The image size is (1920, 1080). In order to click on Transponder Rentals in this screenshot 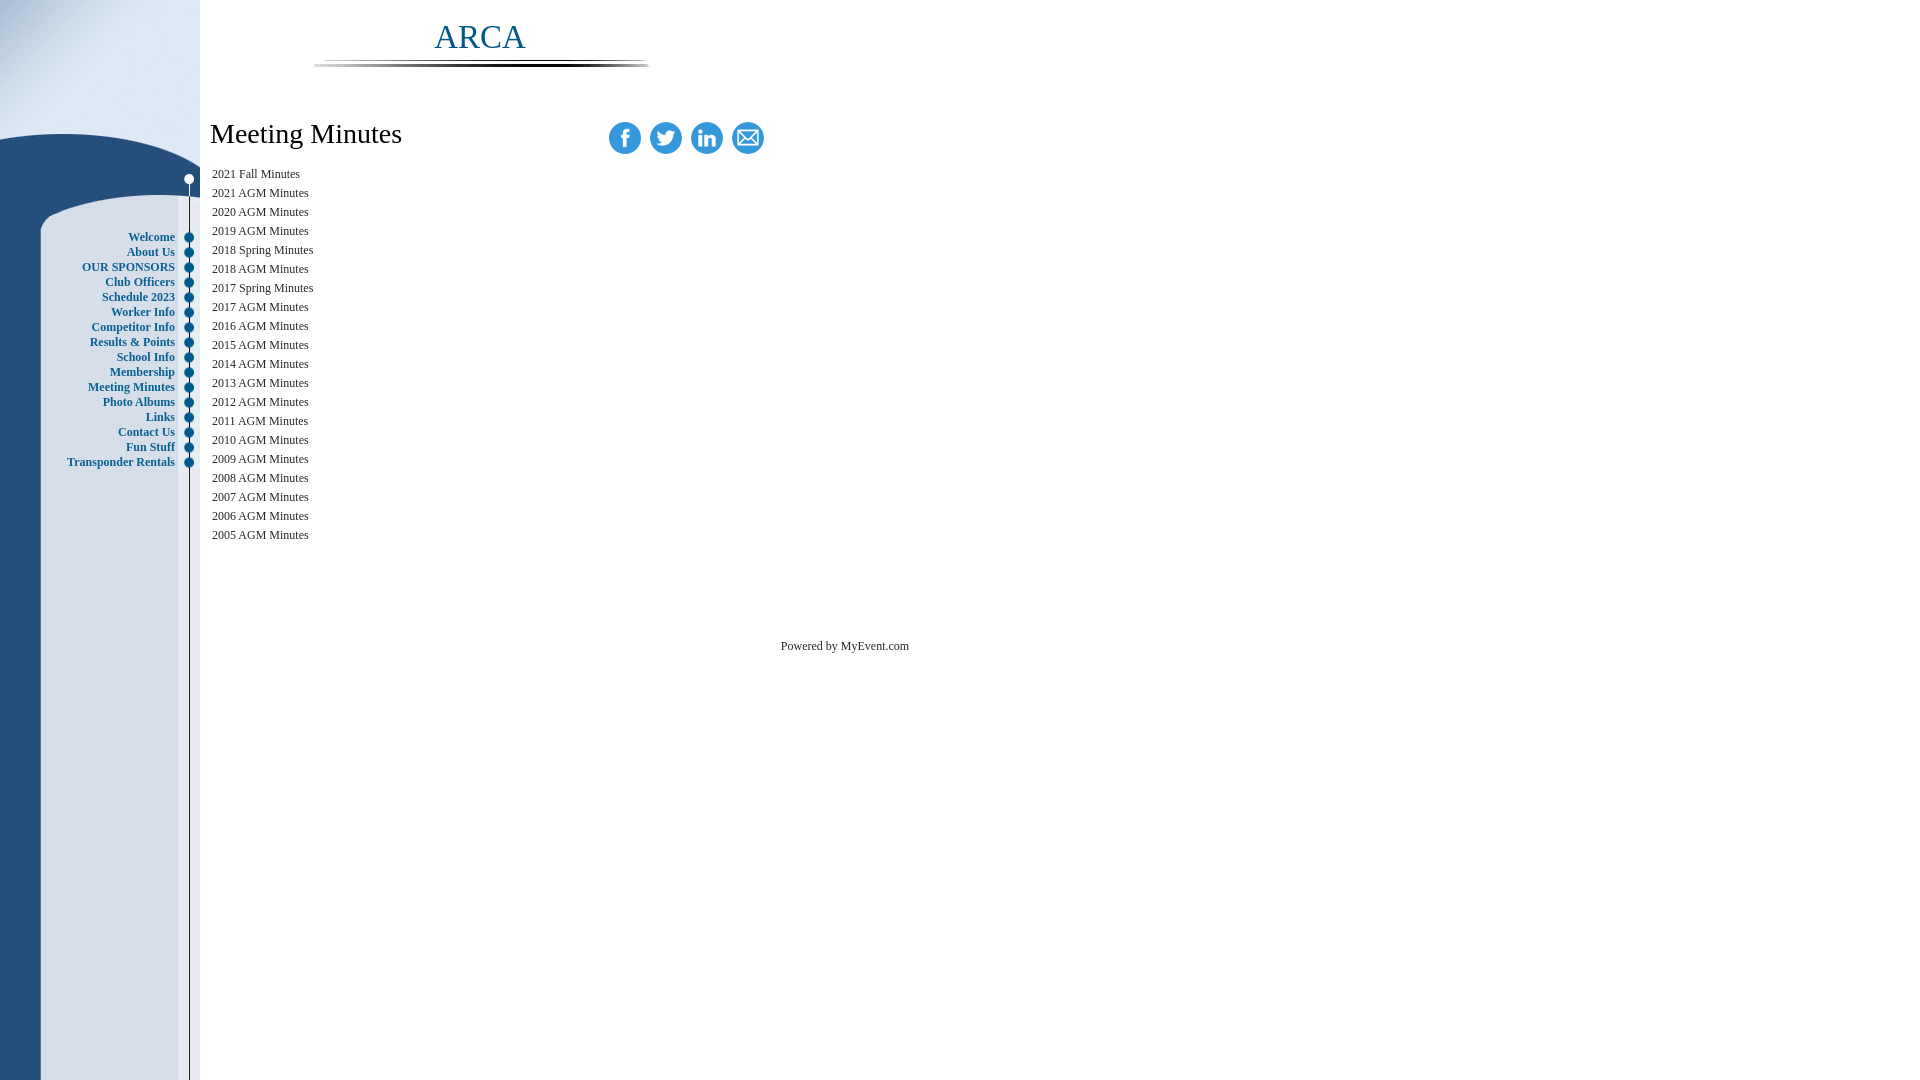, I will do `click(105, 462)`.